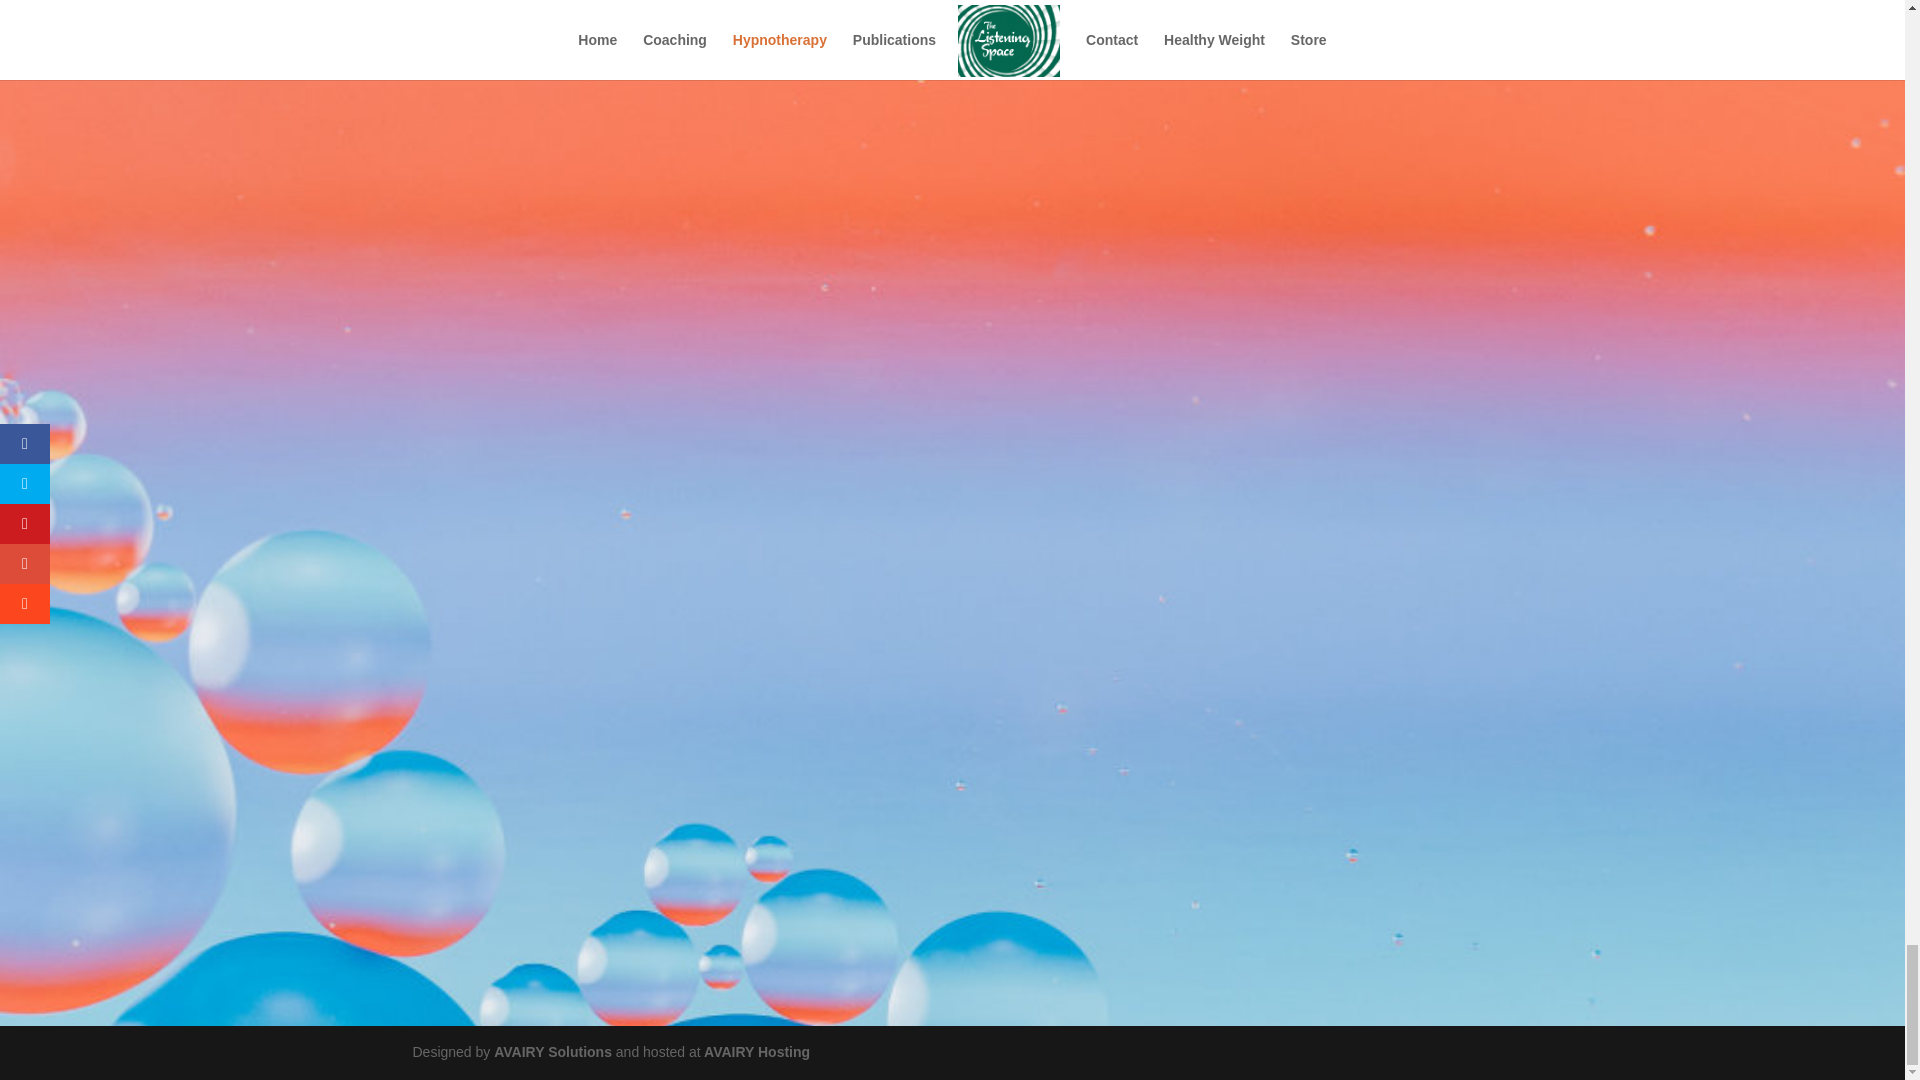  I want to click on AVAIRY Hosting, so click(755, 1052).